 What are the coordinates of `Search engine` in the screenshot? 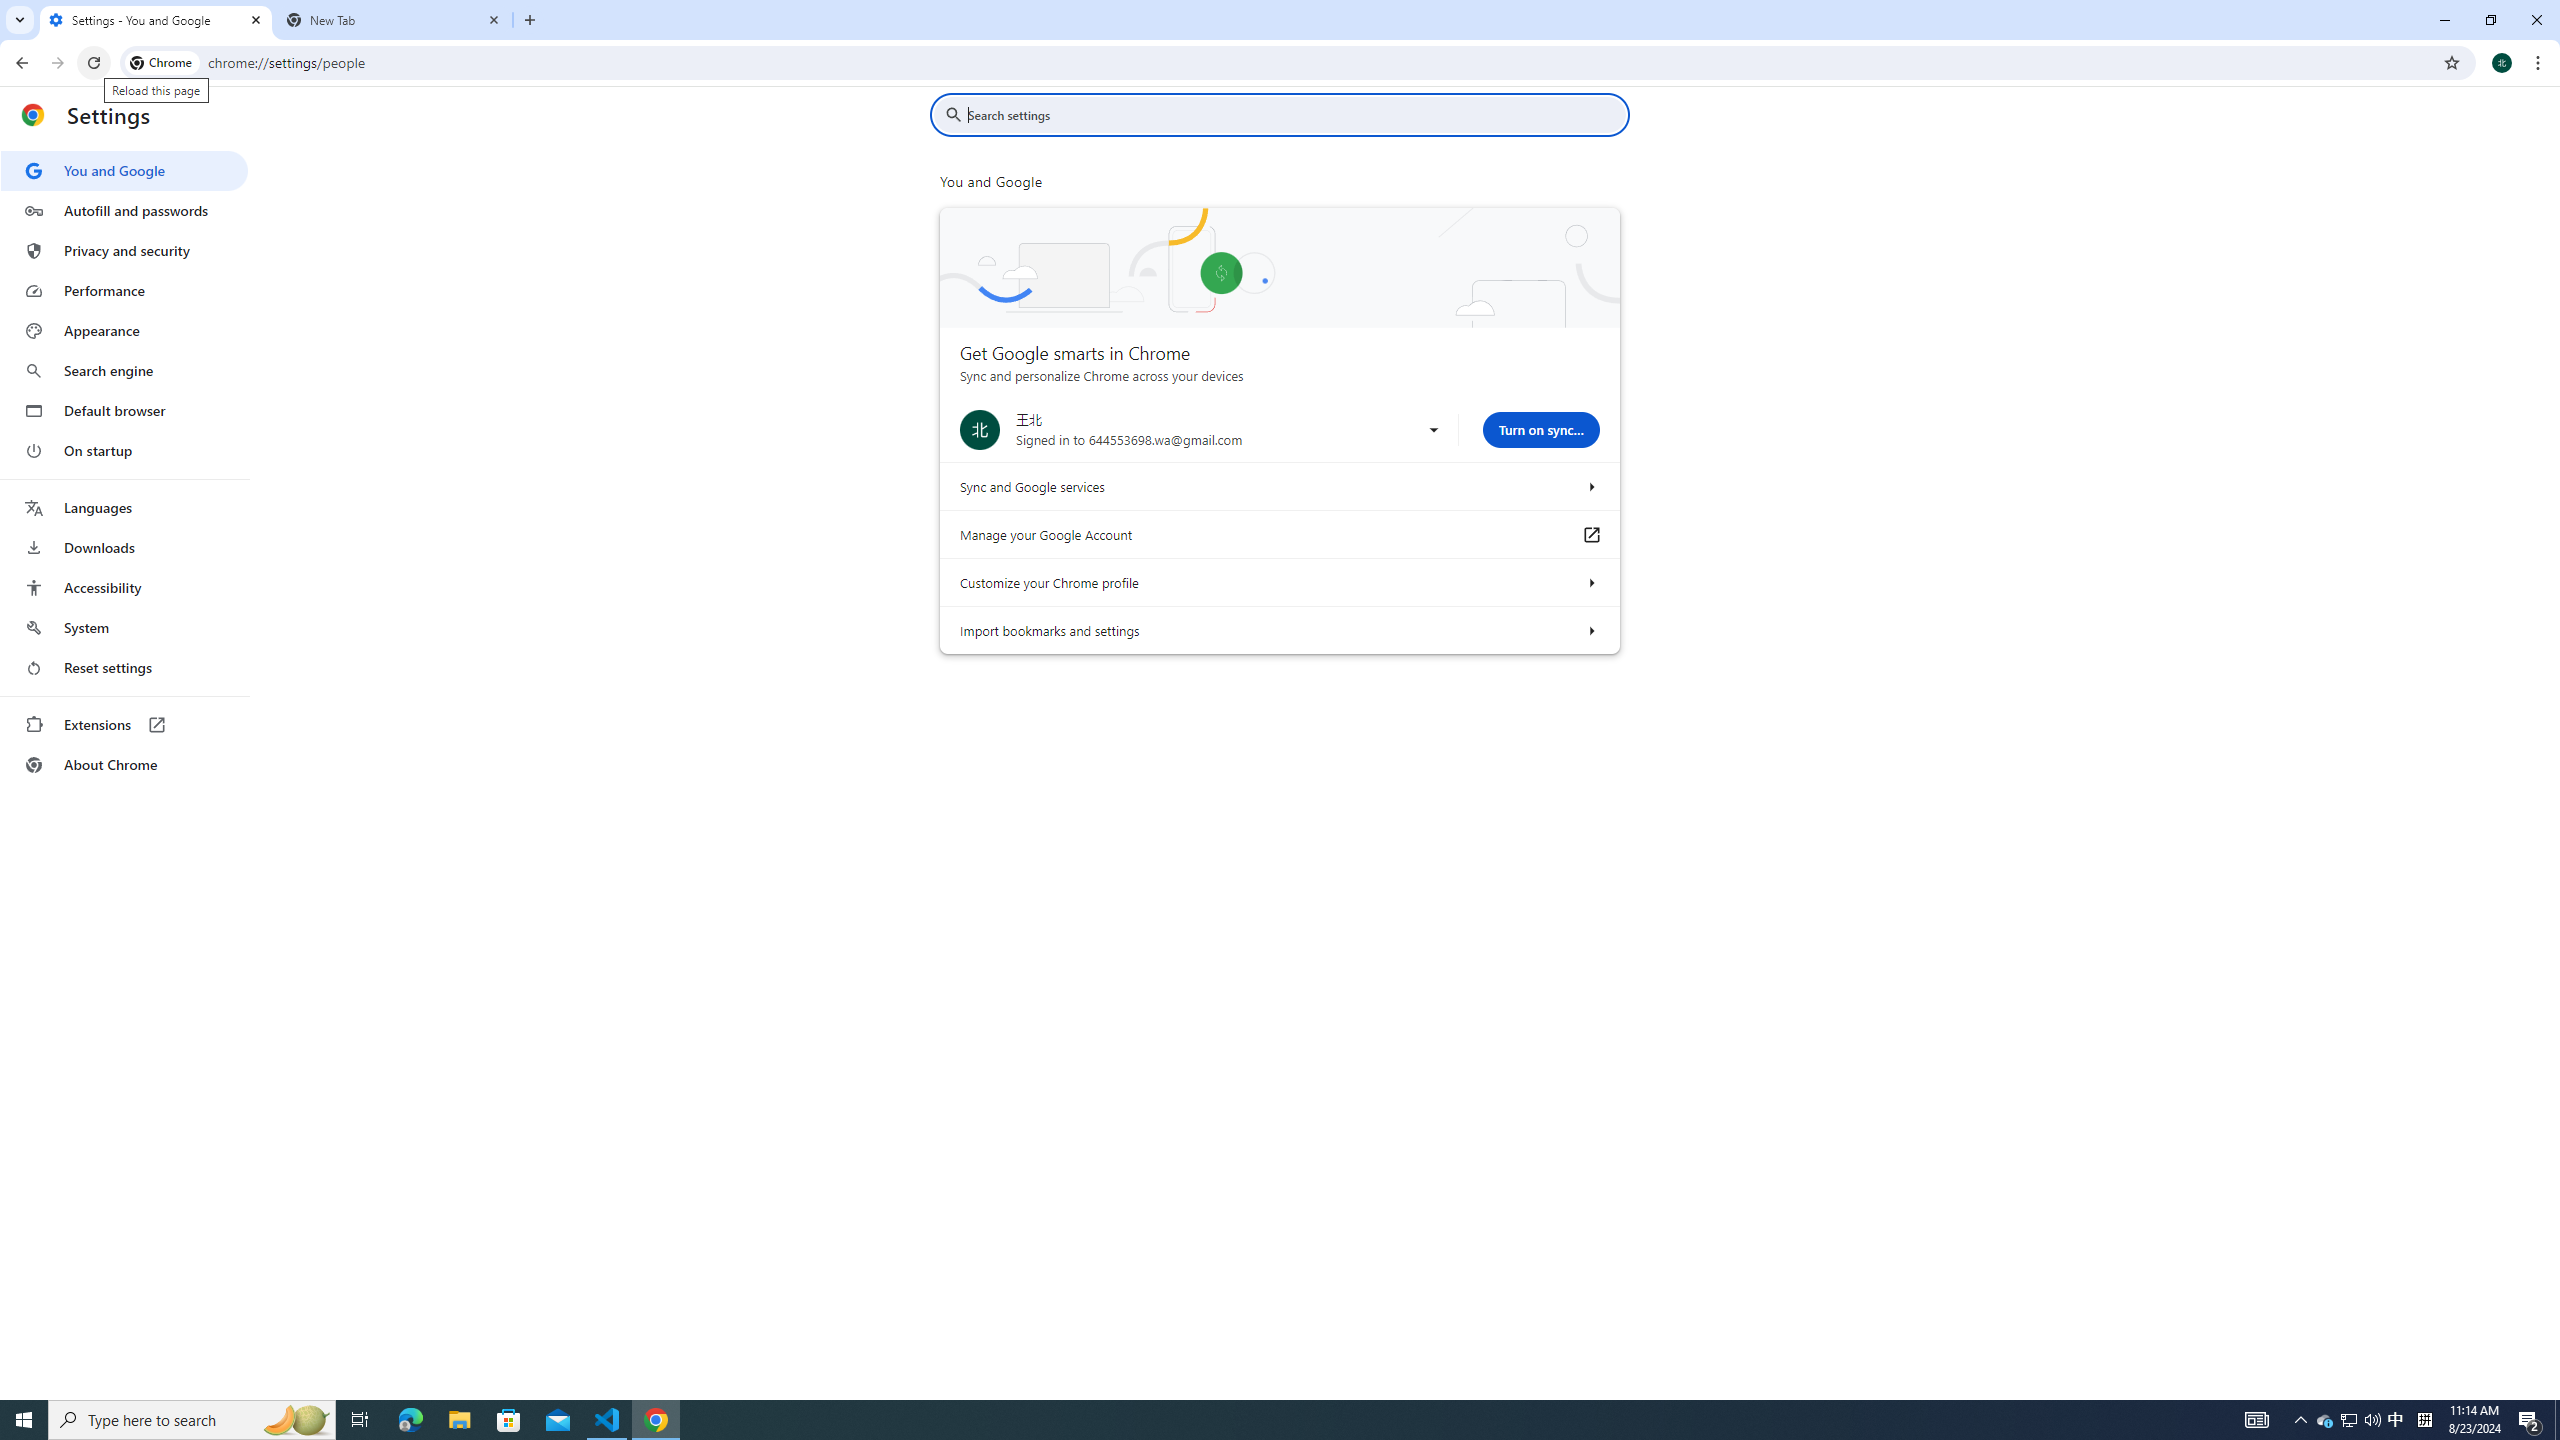 It's located at (124, 371).